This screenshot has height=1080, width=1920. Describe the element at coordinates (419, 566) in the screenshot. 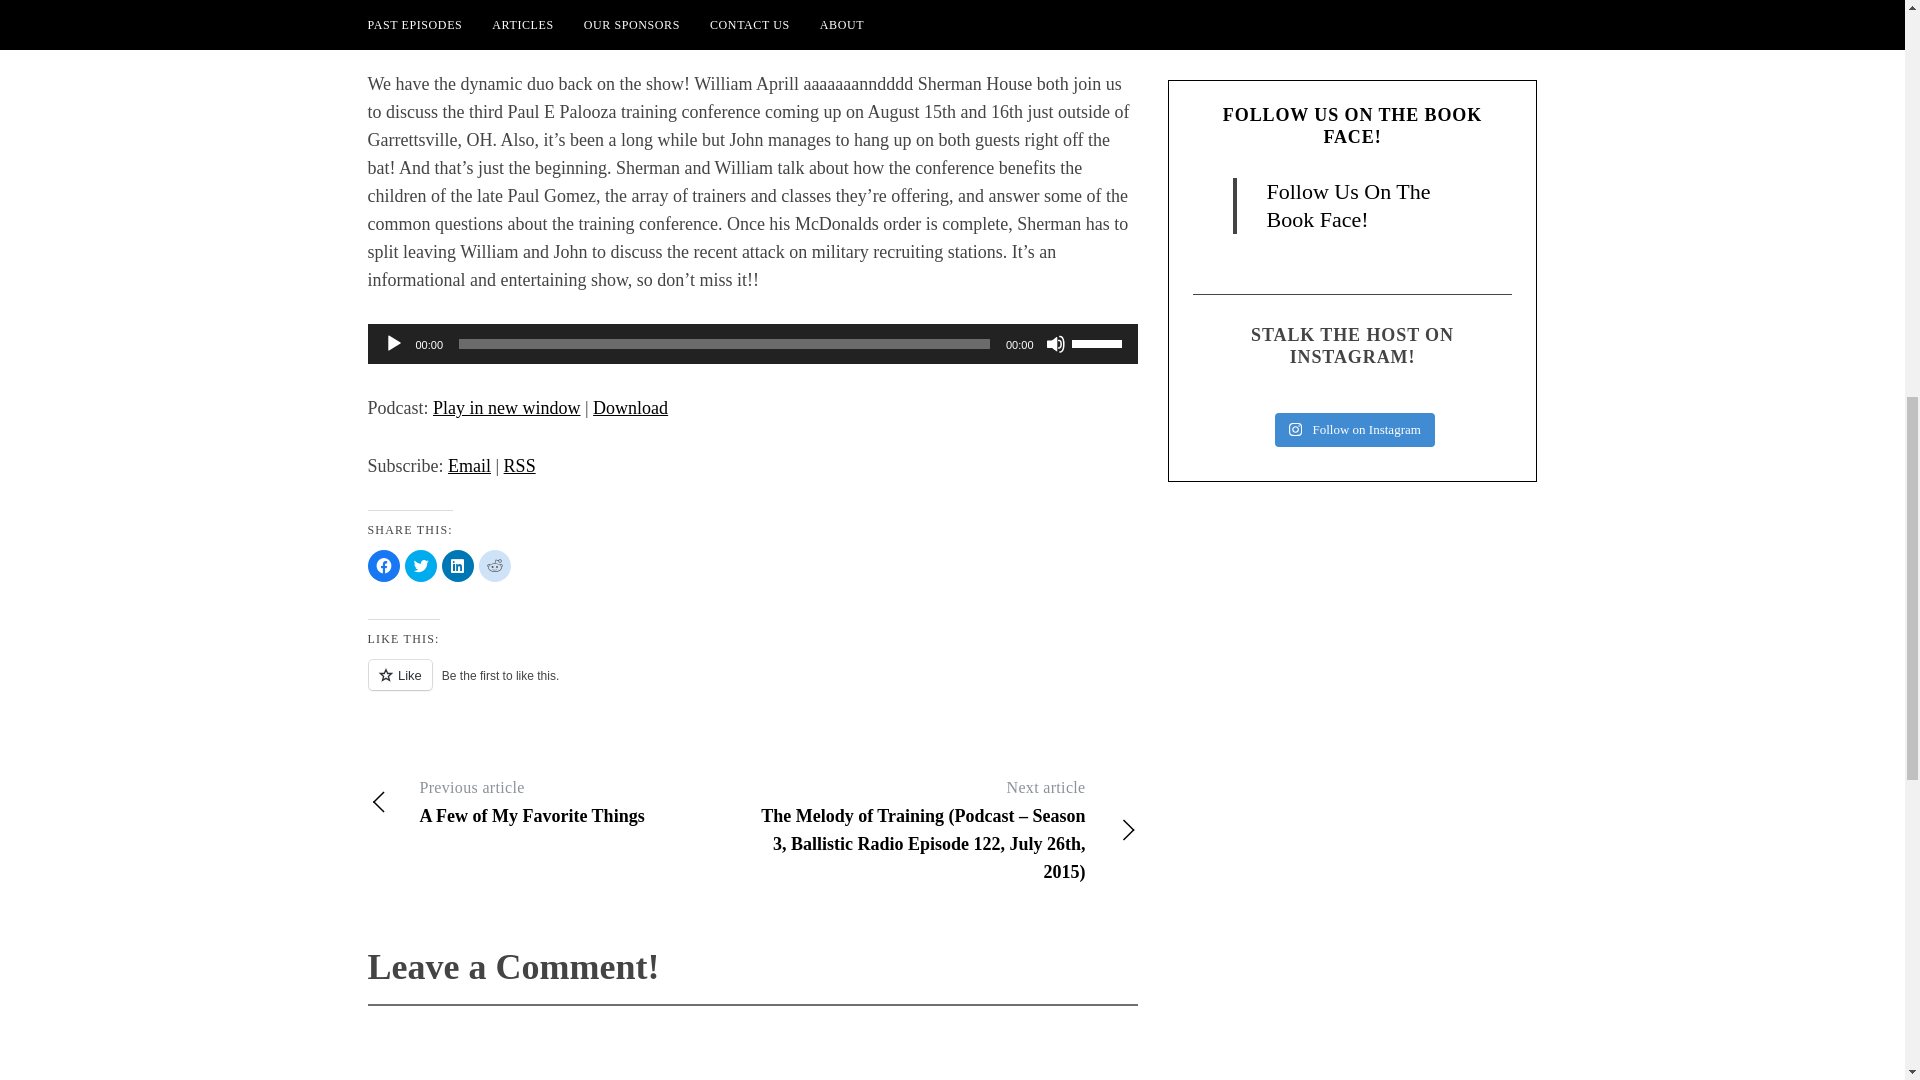

I see `Click to share on Facebook` at that location.